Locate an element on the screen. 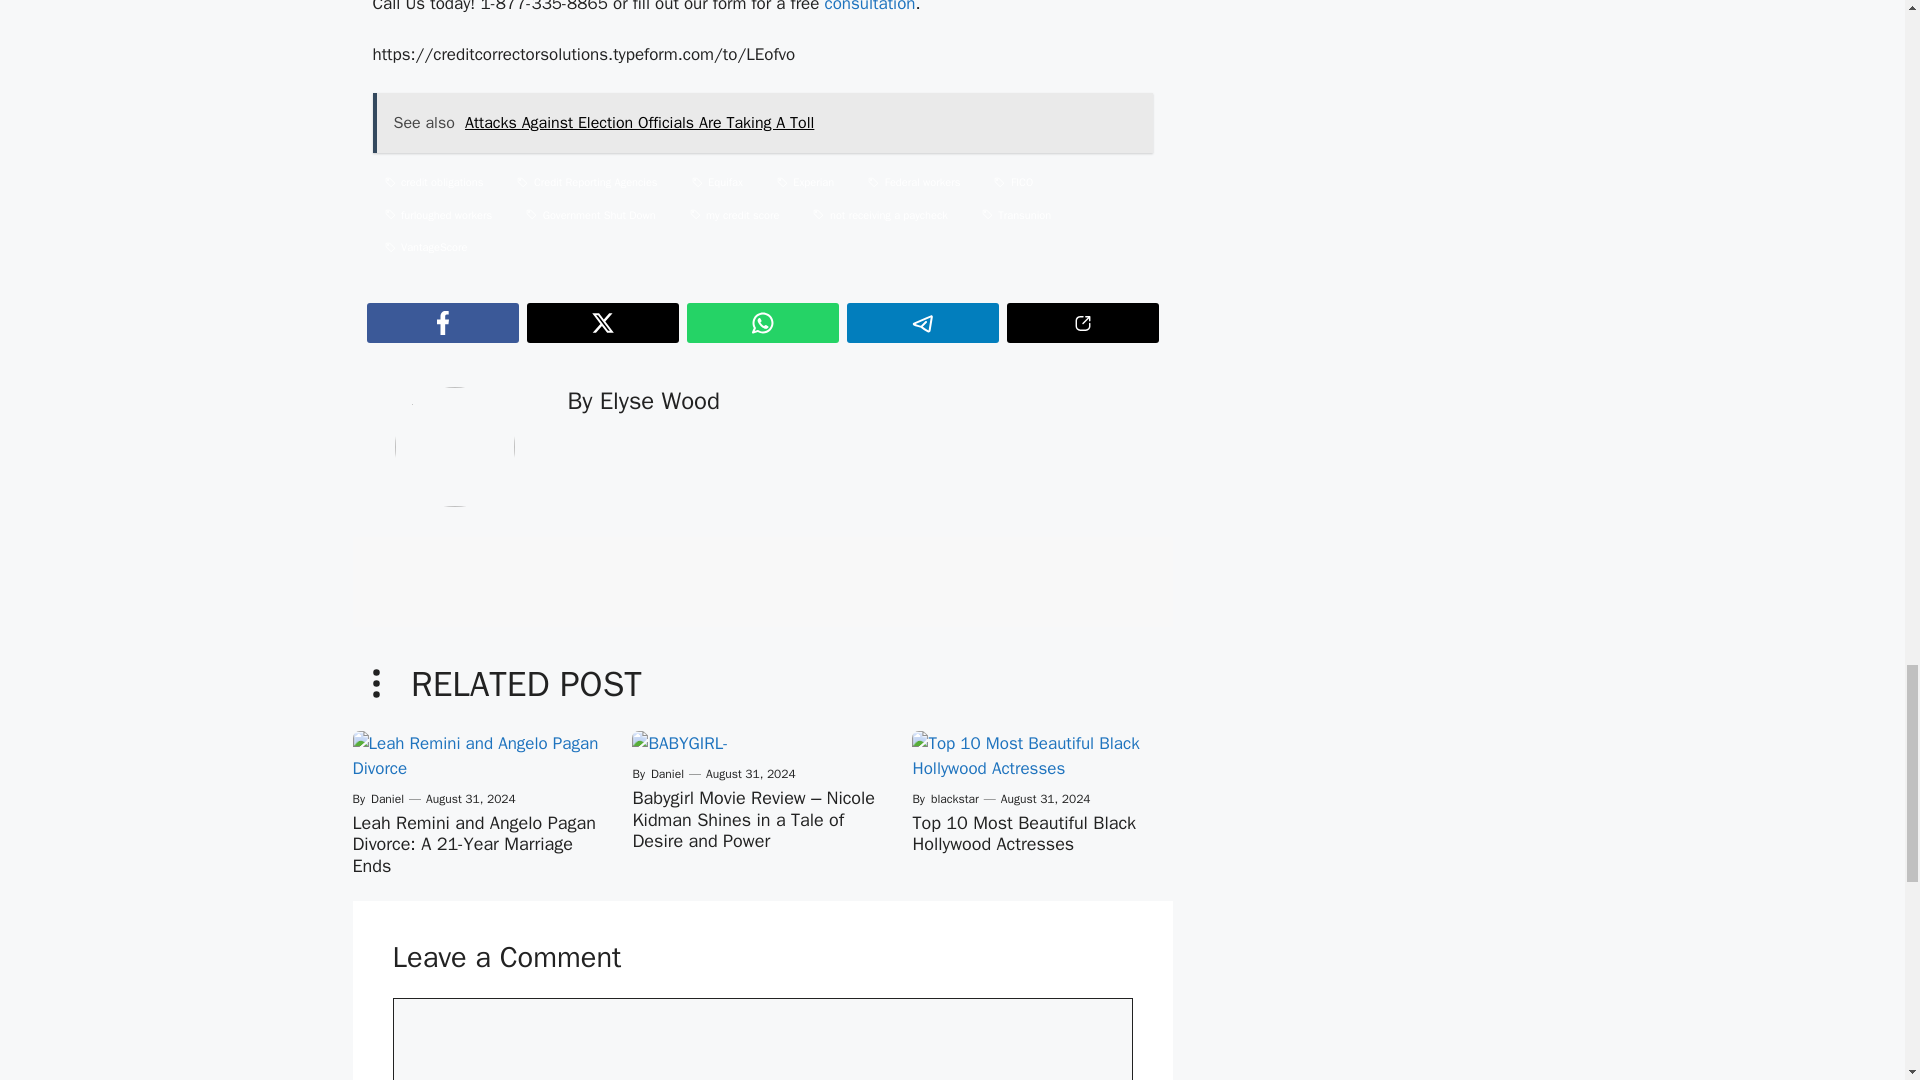 The height and width of the screenshot is (1080, 1920). consultation is located at coordinates (869, 7).